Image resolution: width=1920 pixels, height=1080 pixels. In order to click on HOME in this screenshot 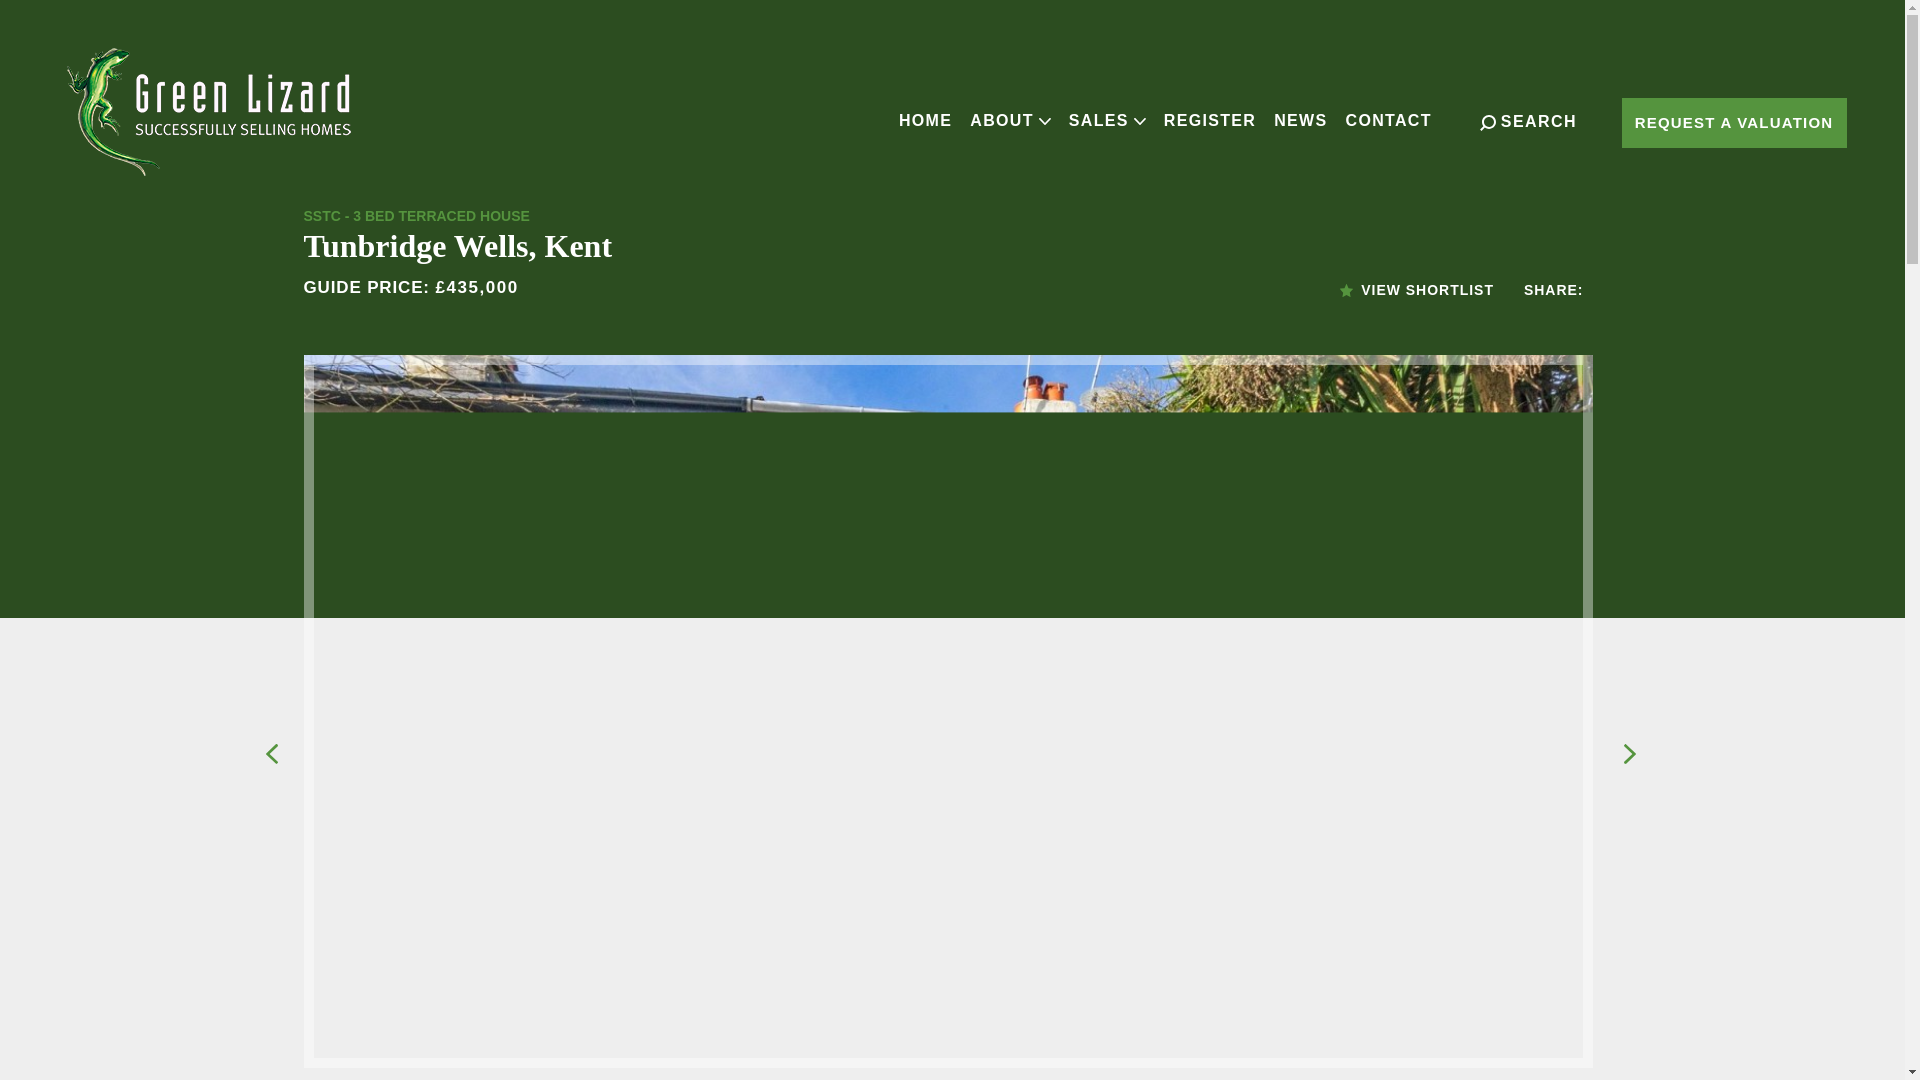, I will do `click(925, 120)`.